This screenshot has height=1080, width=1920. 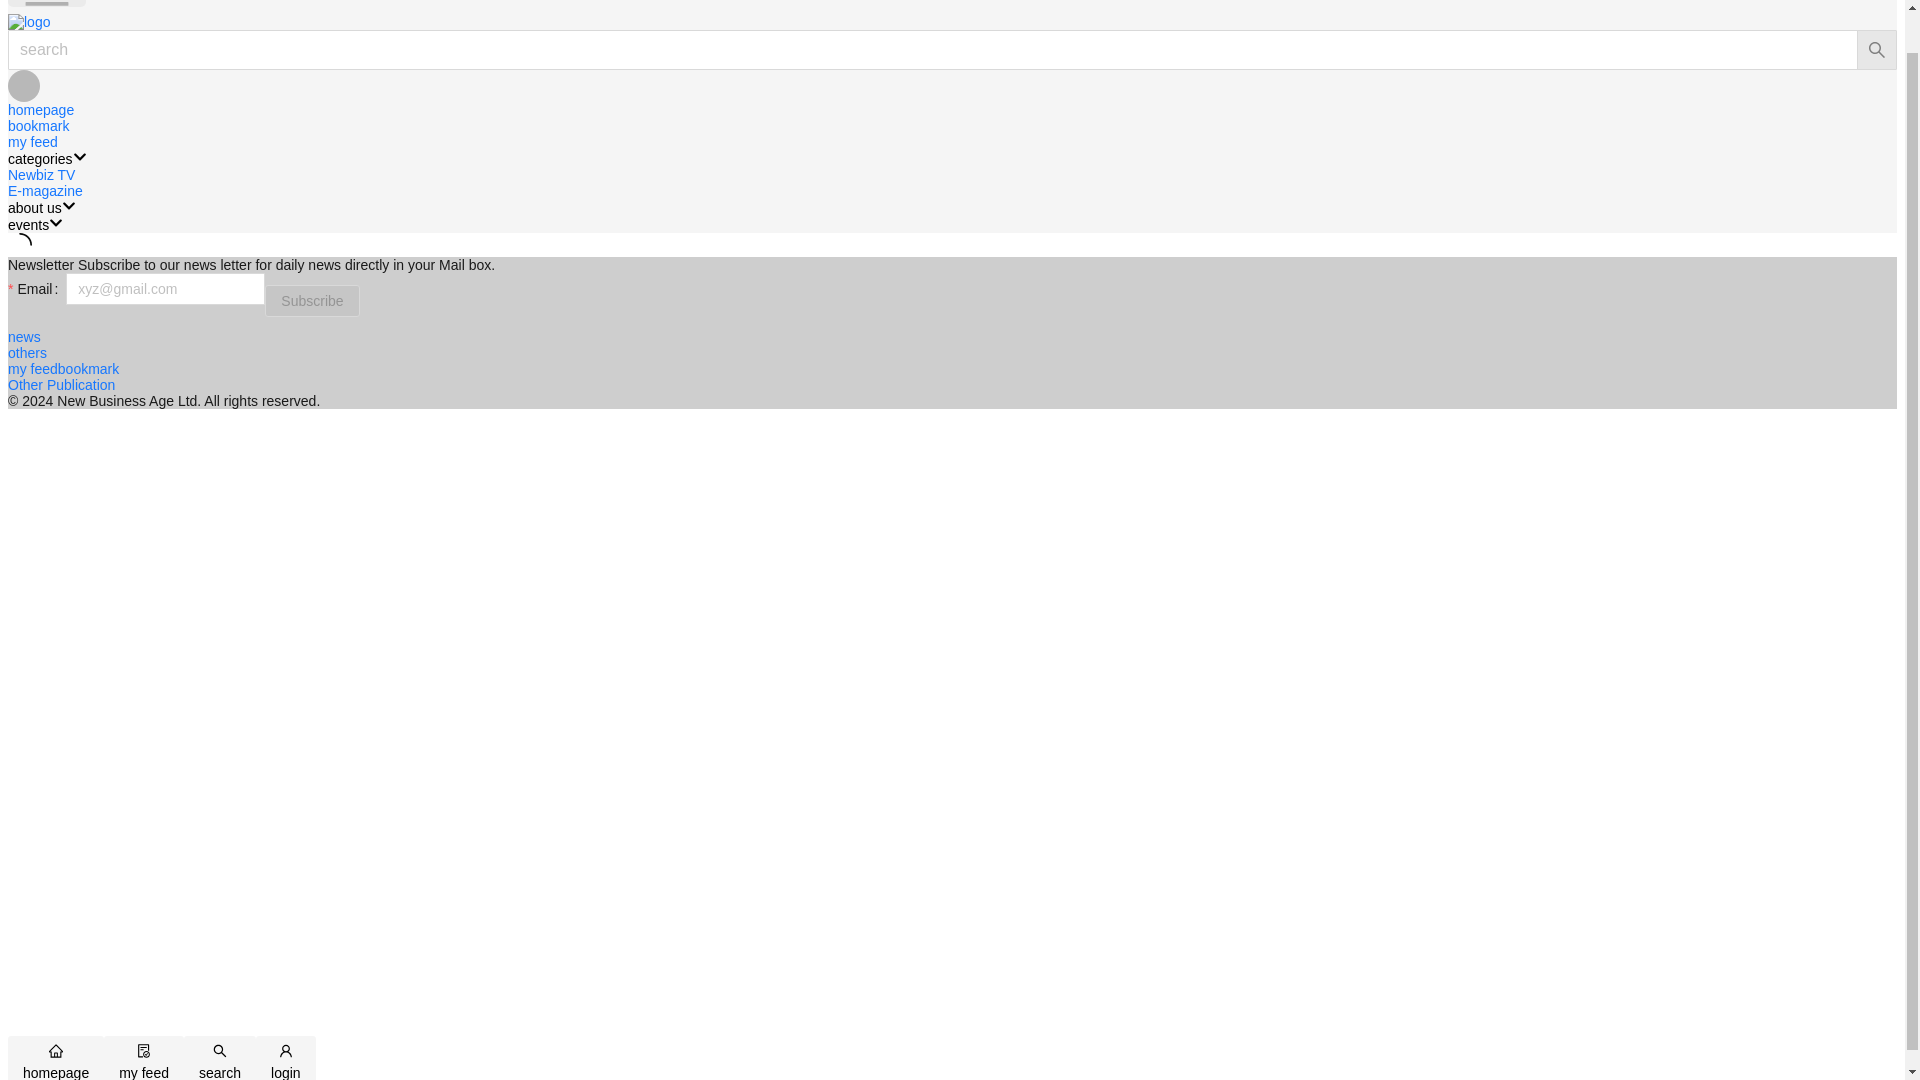 What do you see at coordinates (88, 368) in the screenshot?
I see `bookmark` at bounding box center [88, 368].